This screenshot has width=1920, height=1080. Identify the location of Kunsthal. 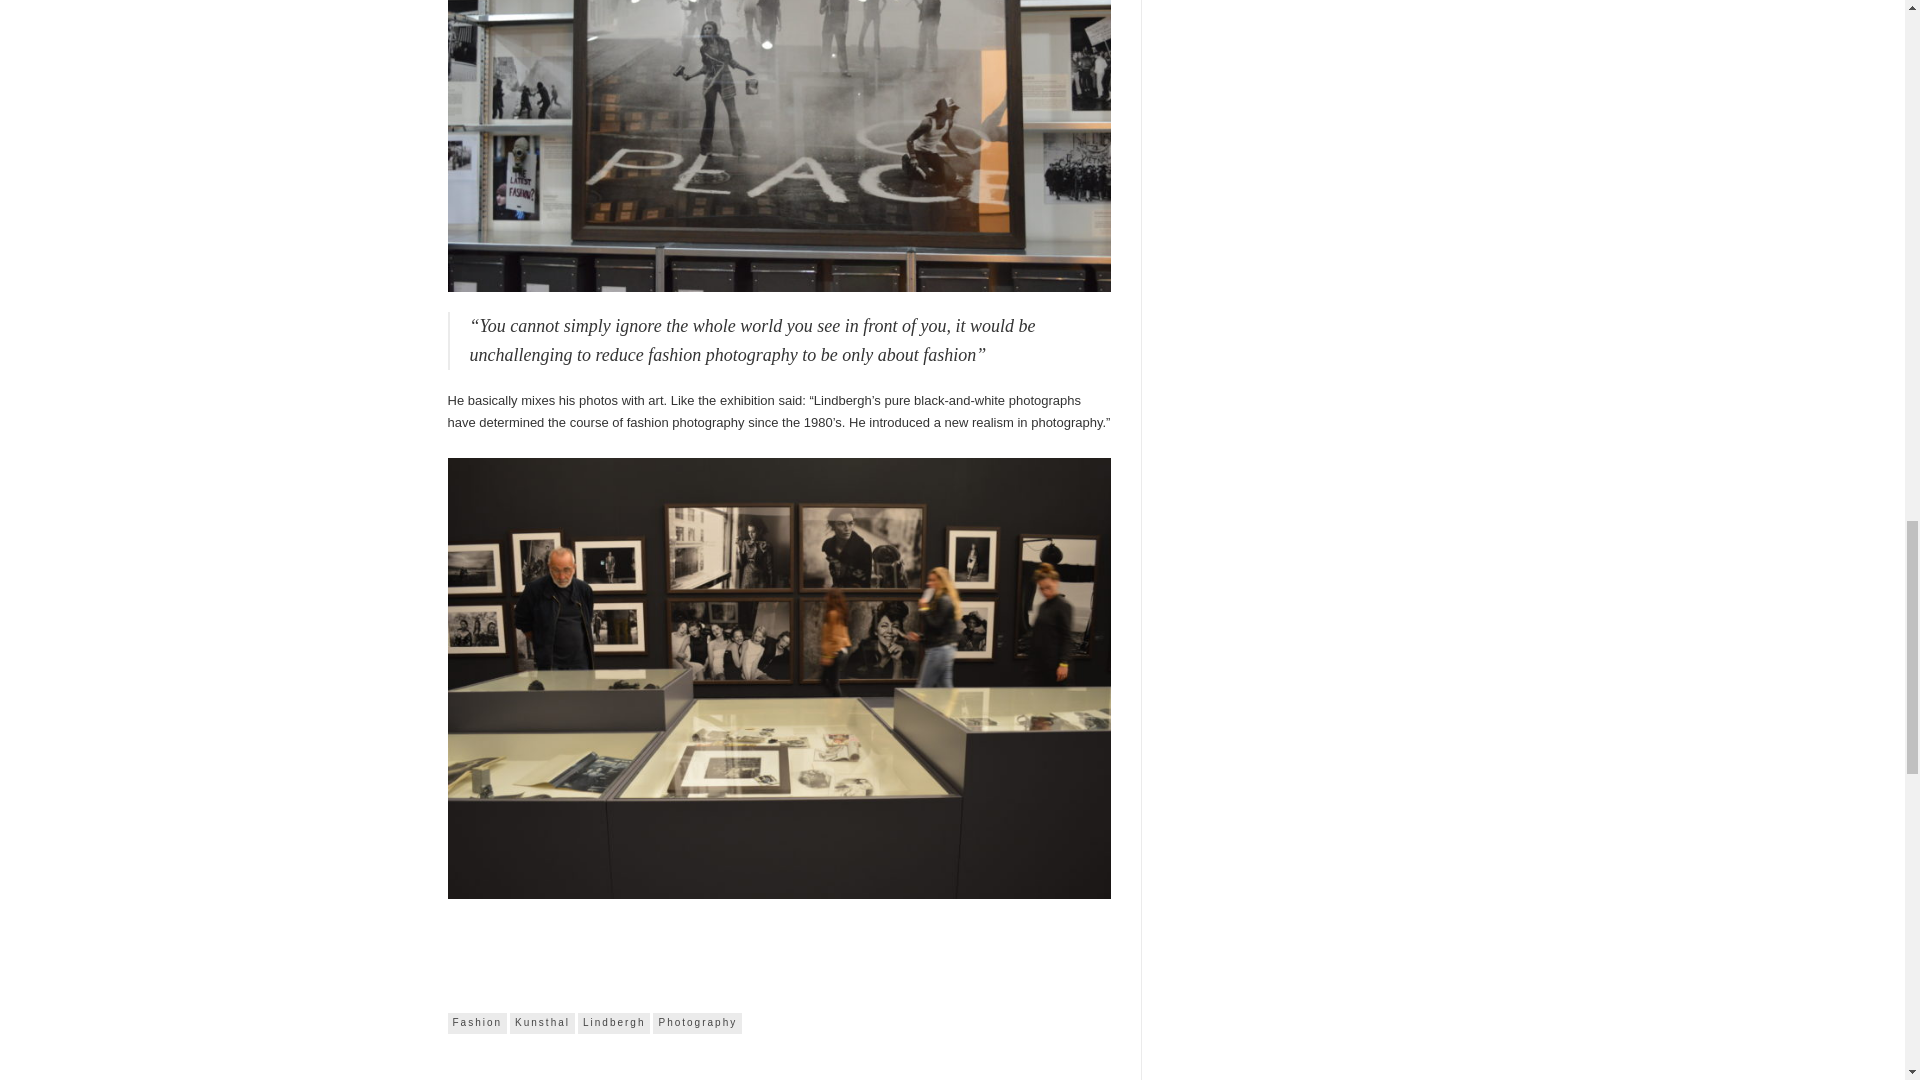
(542, 1022).